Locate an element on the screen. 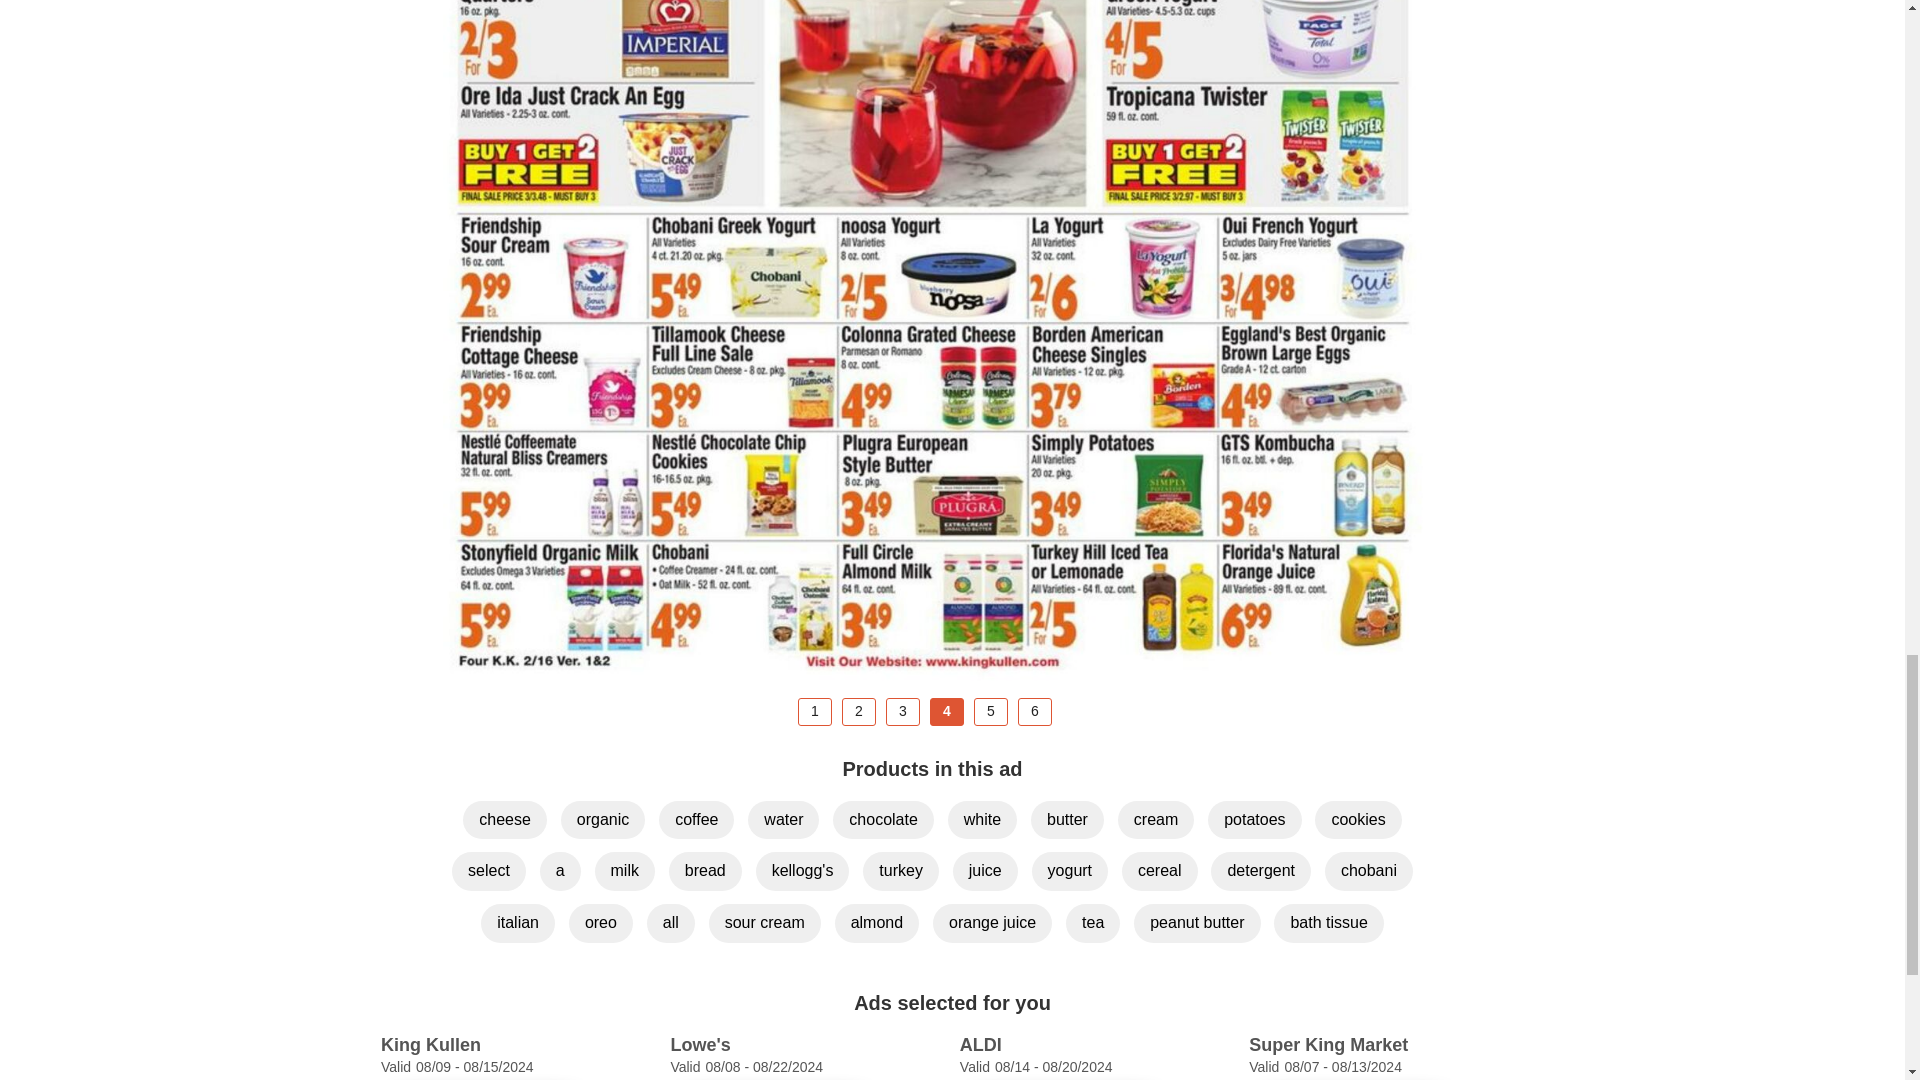  turkey is located at coordinates (900, 872).